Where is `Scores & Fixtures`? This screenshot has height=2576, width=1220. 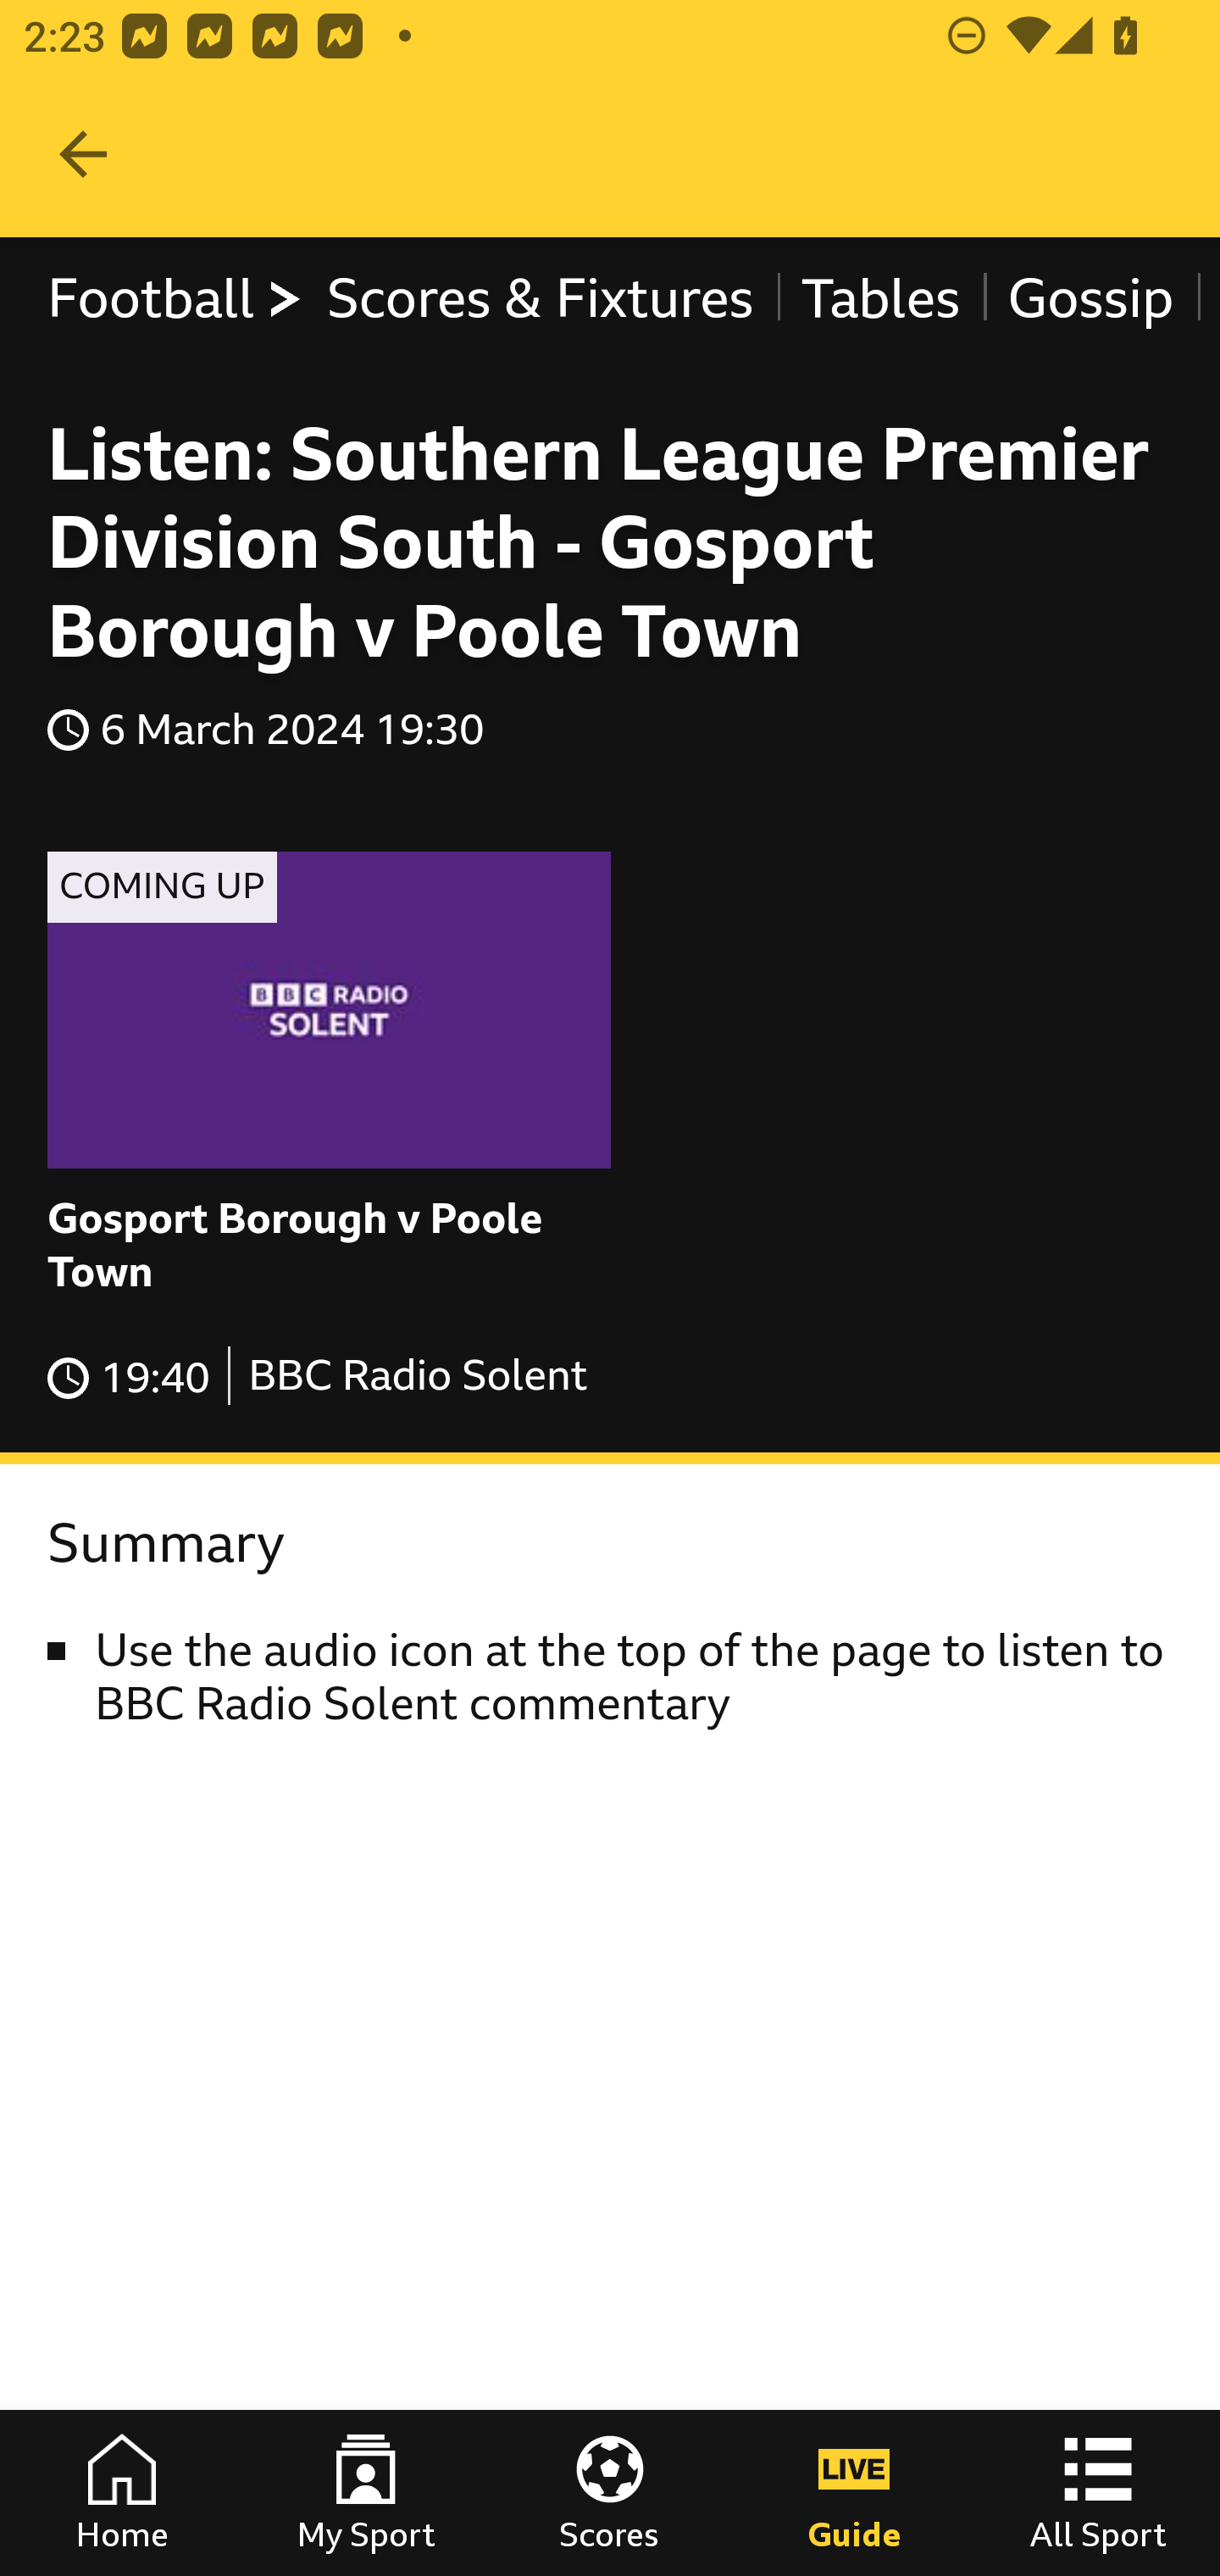
Scores & Fixtures is located at coordinates (541, 298).